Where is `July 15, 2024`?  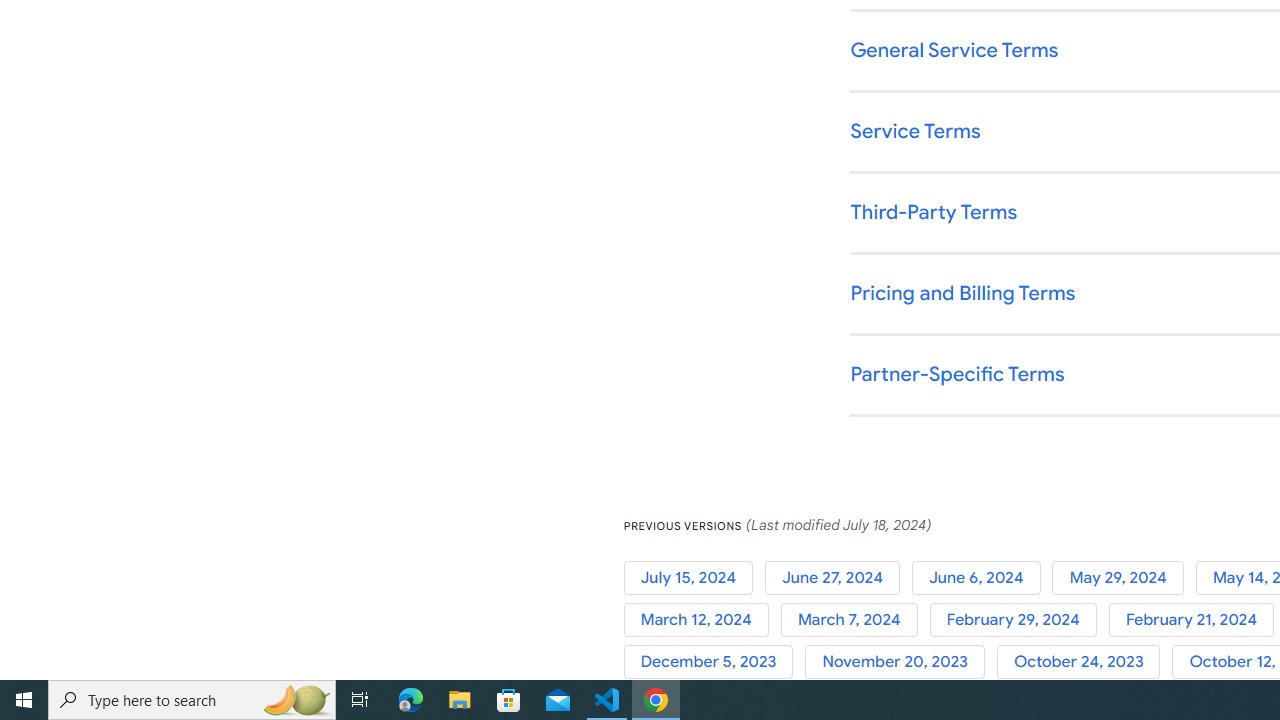
July 15, 2024 is located at coordinates (694, 577).